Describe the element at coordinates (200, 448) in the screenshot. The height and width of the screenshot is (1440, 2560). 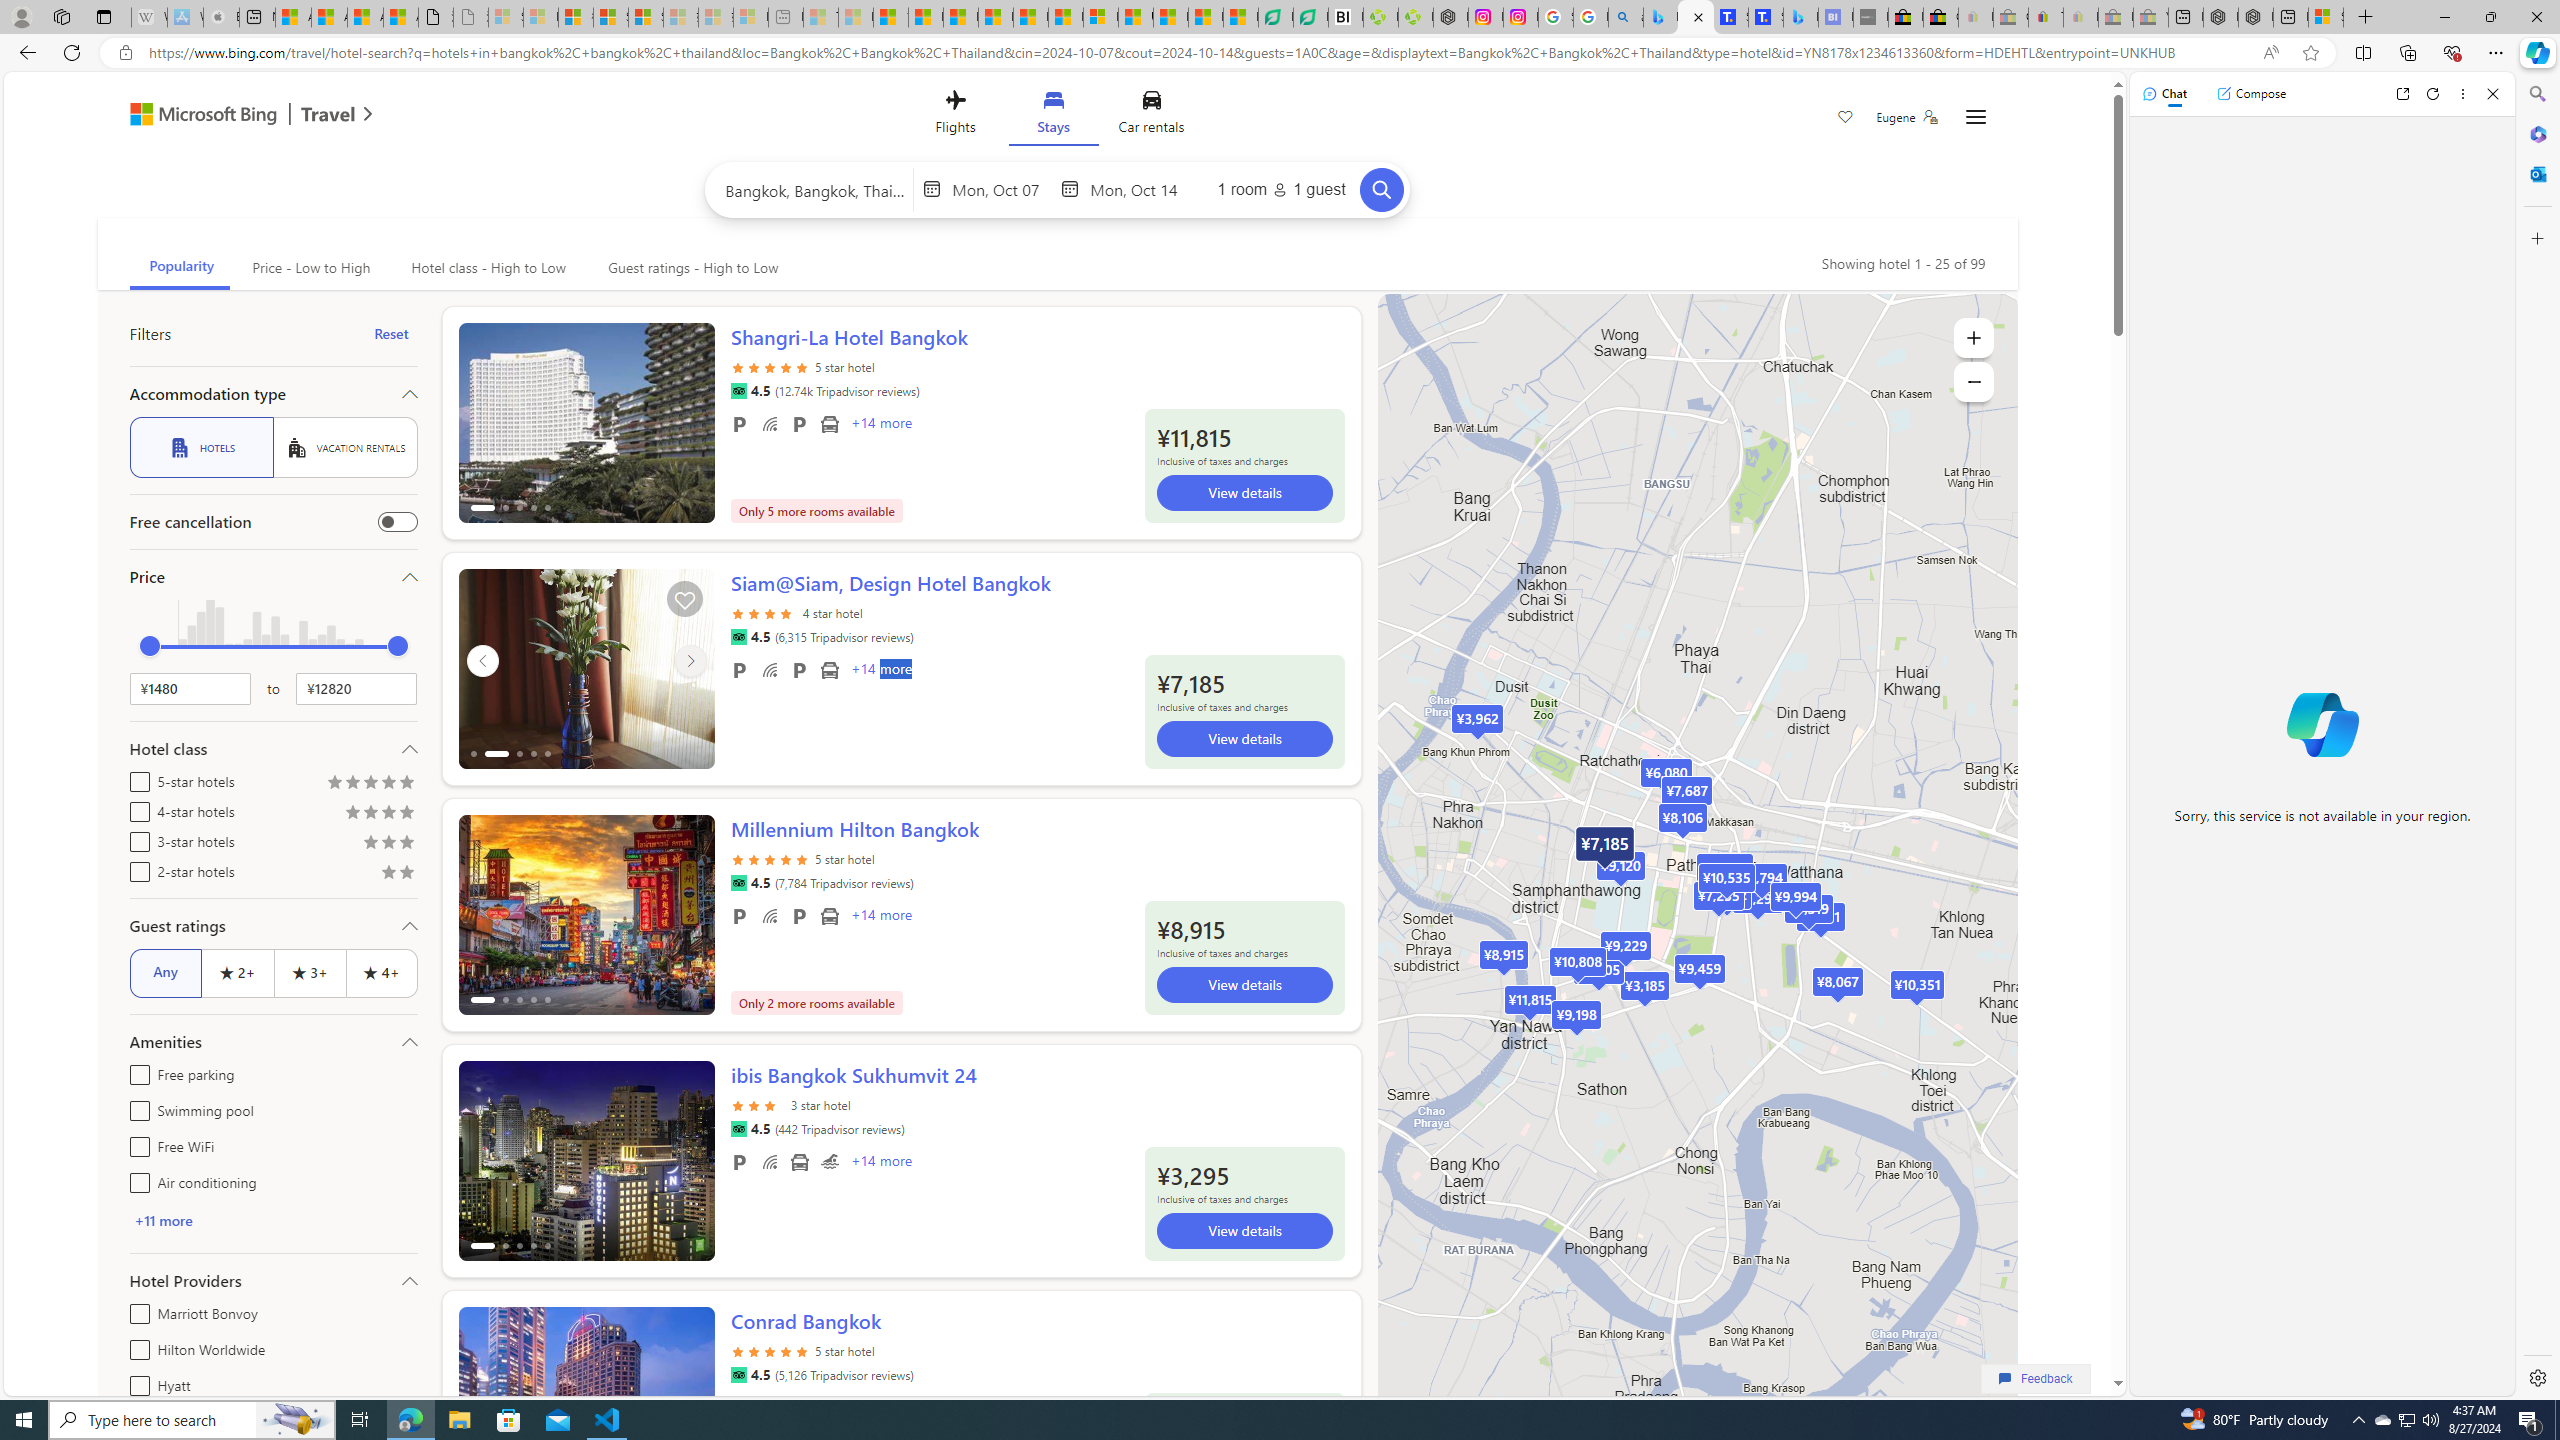
I see `HOTELS` at that location.